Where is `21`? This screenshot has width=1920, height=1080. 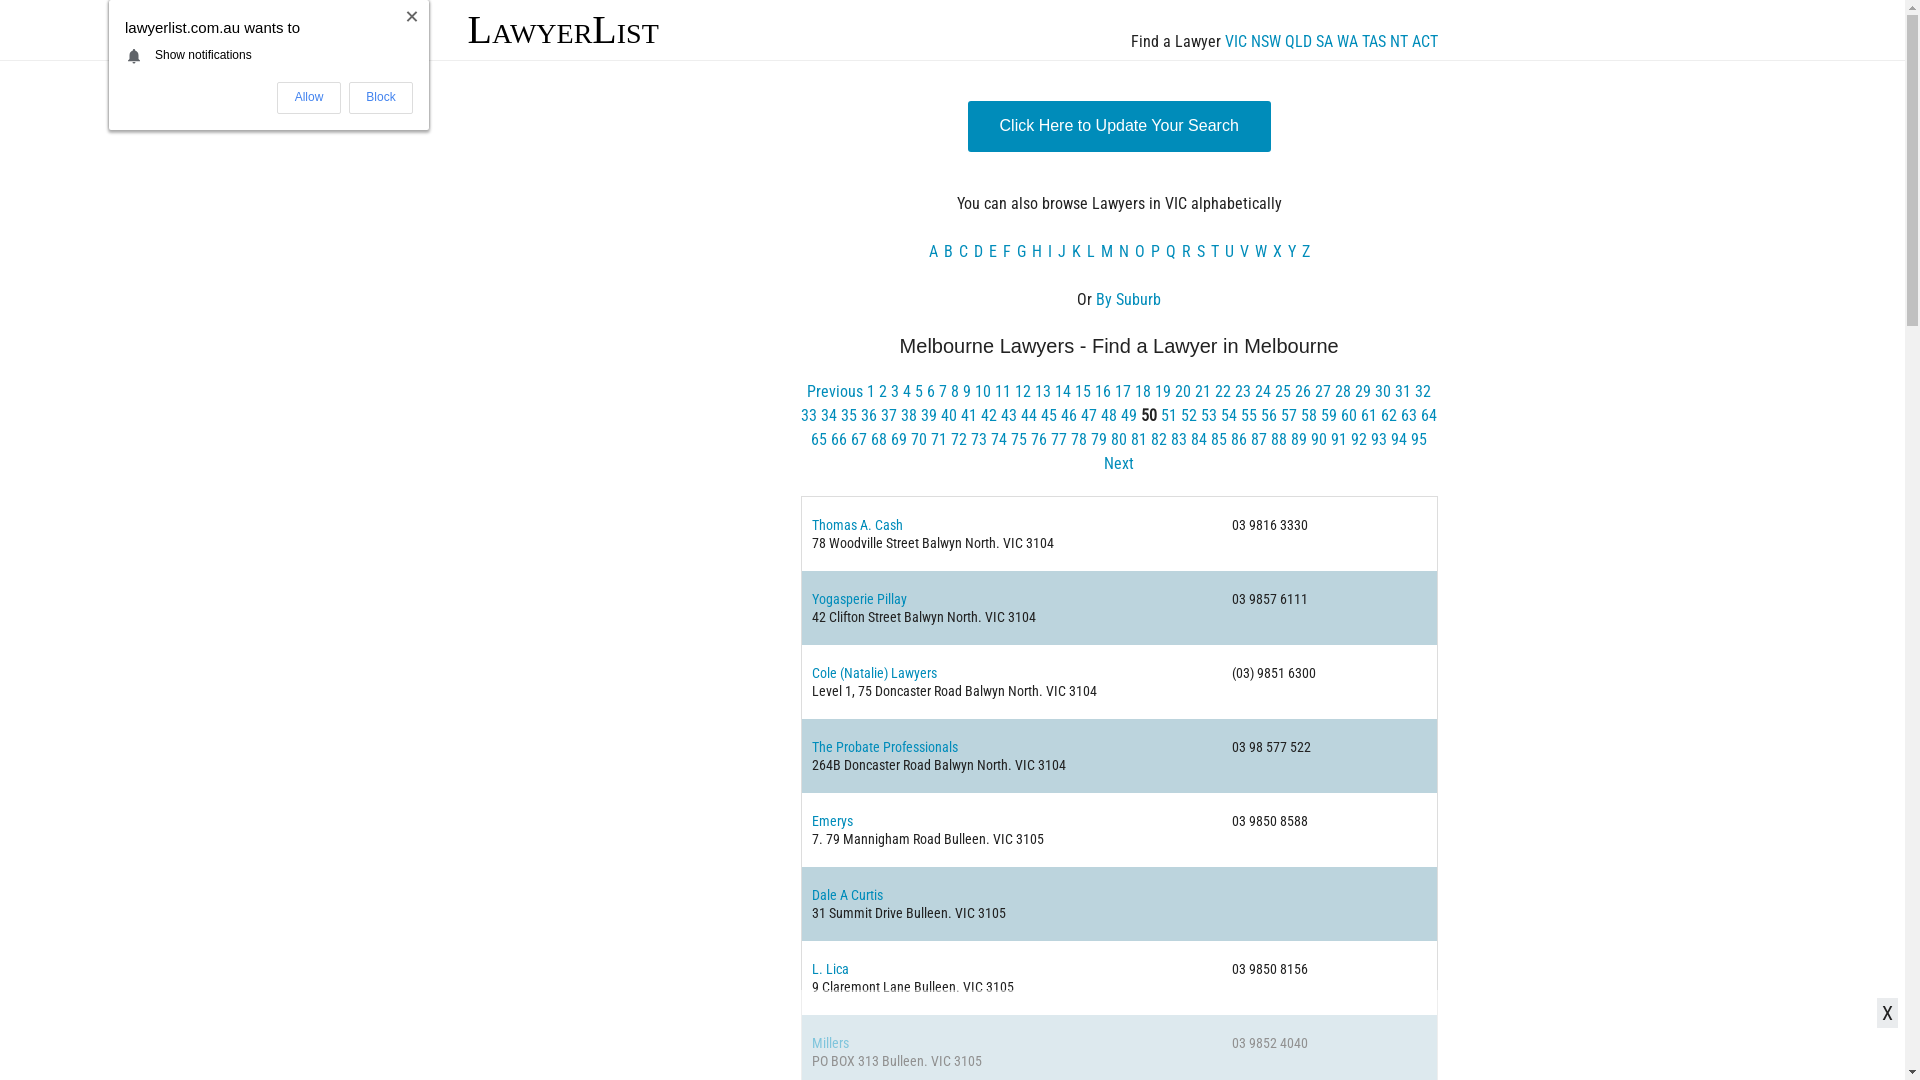
21 is located at coordinates (1203, 392).